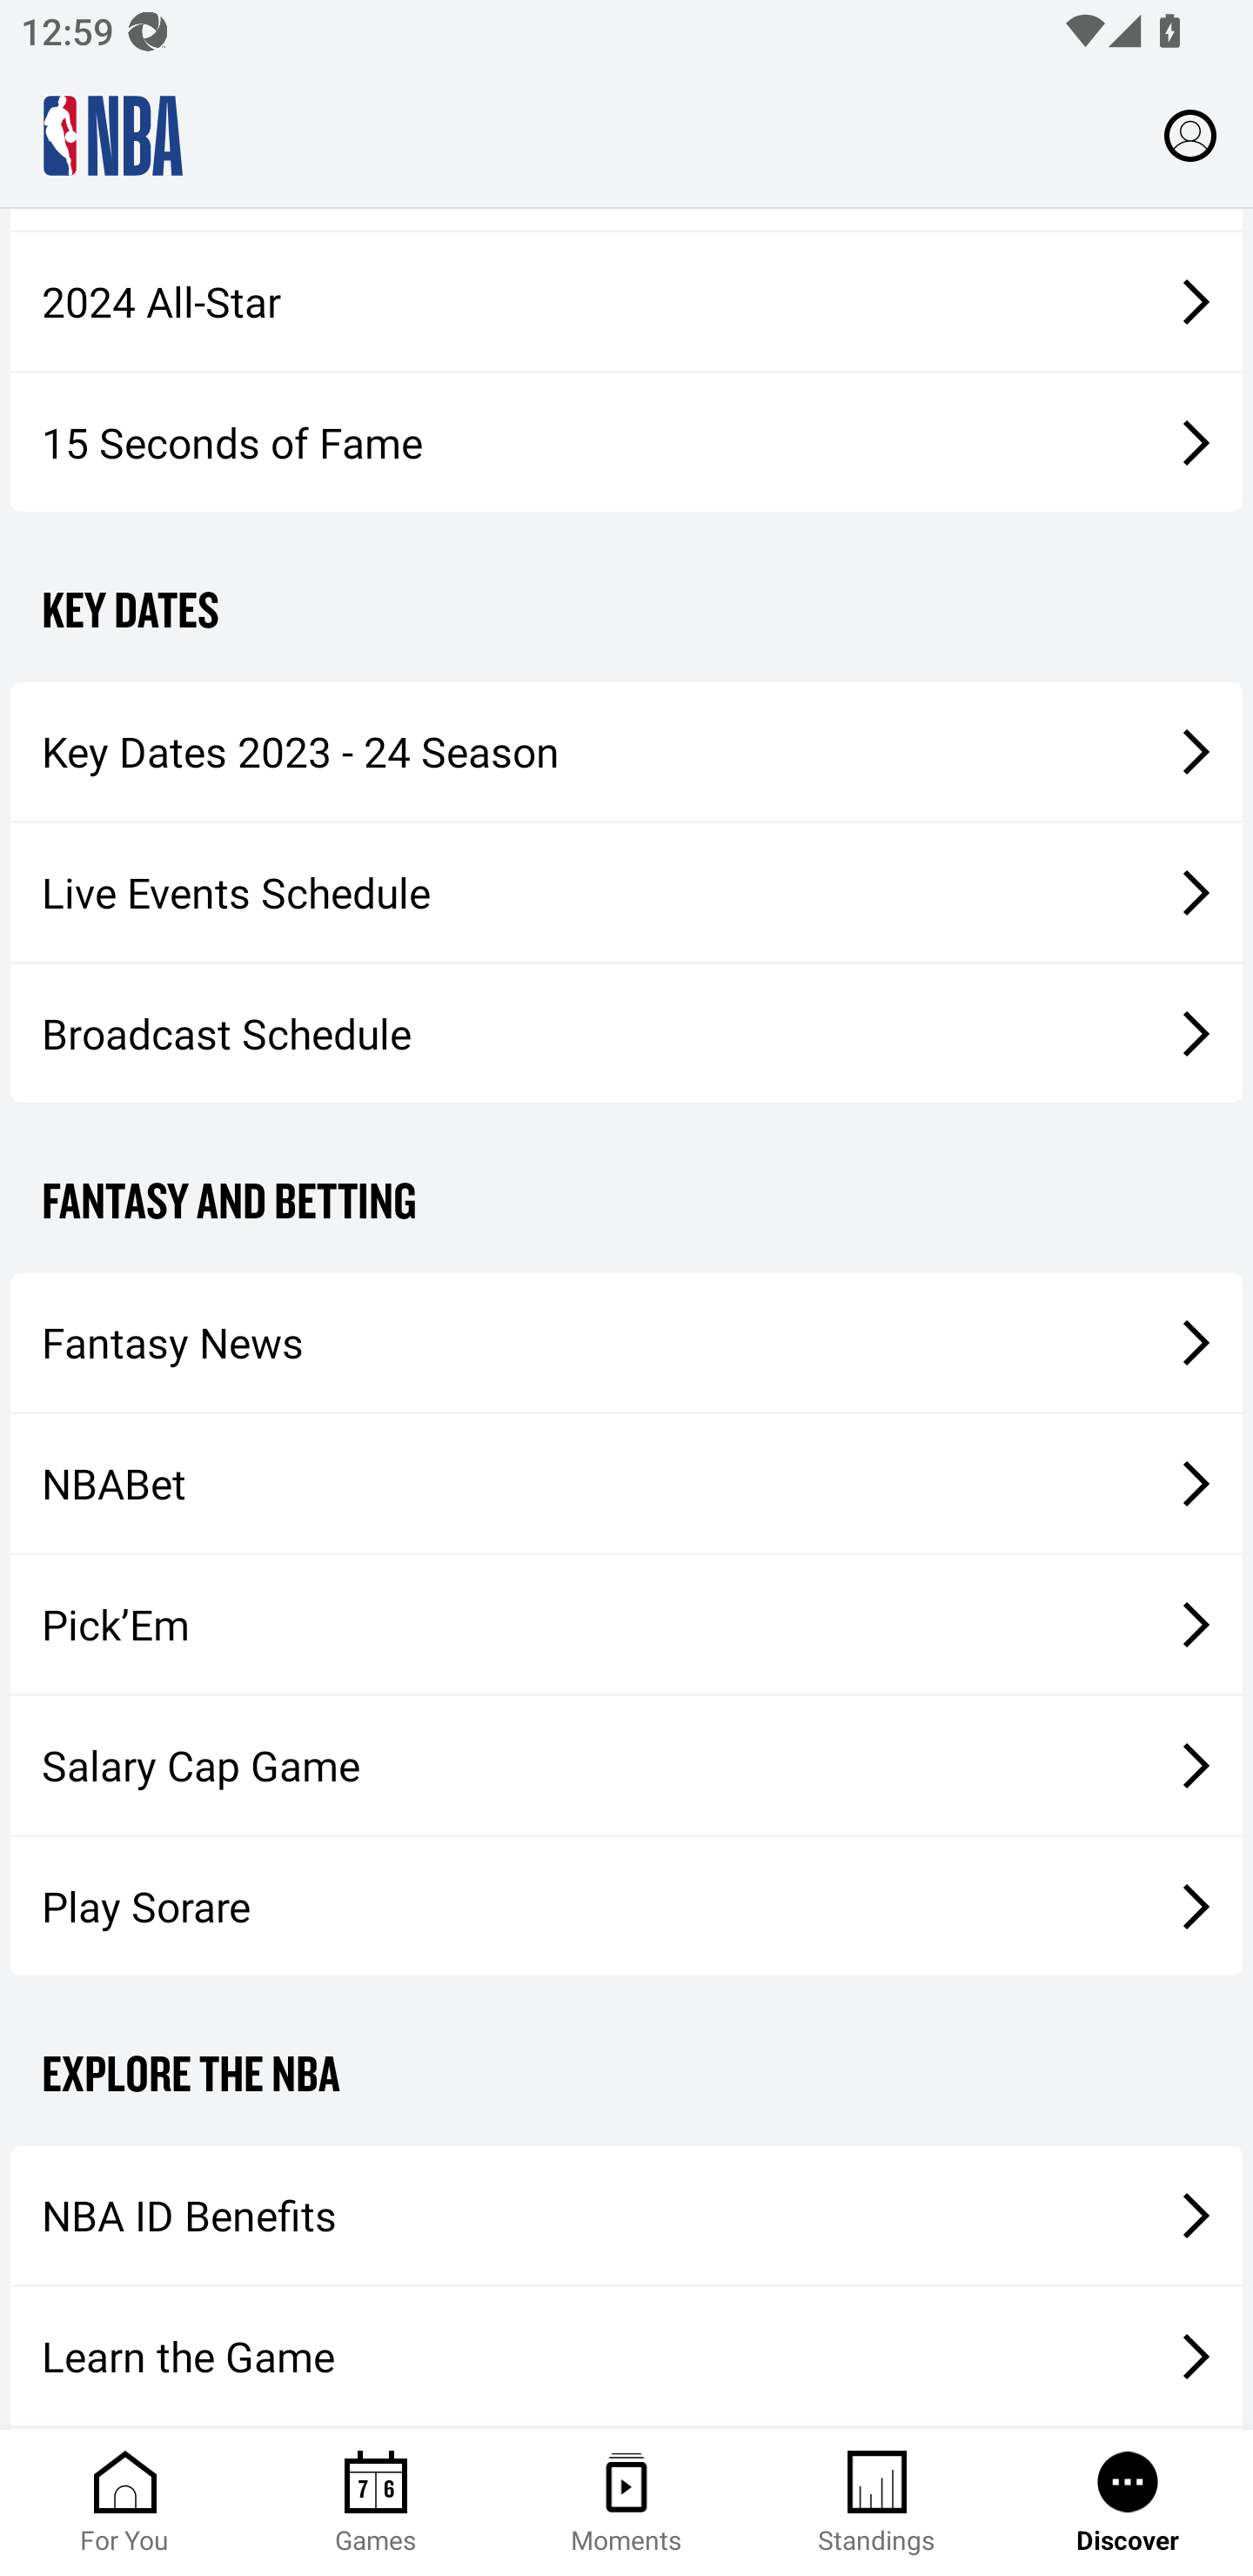 The image size is (1253, 2576). I want to click on 2024 All-Star, so click(626, 301).